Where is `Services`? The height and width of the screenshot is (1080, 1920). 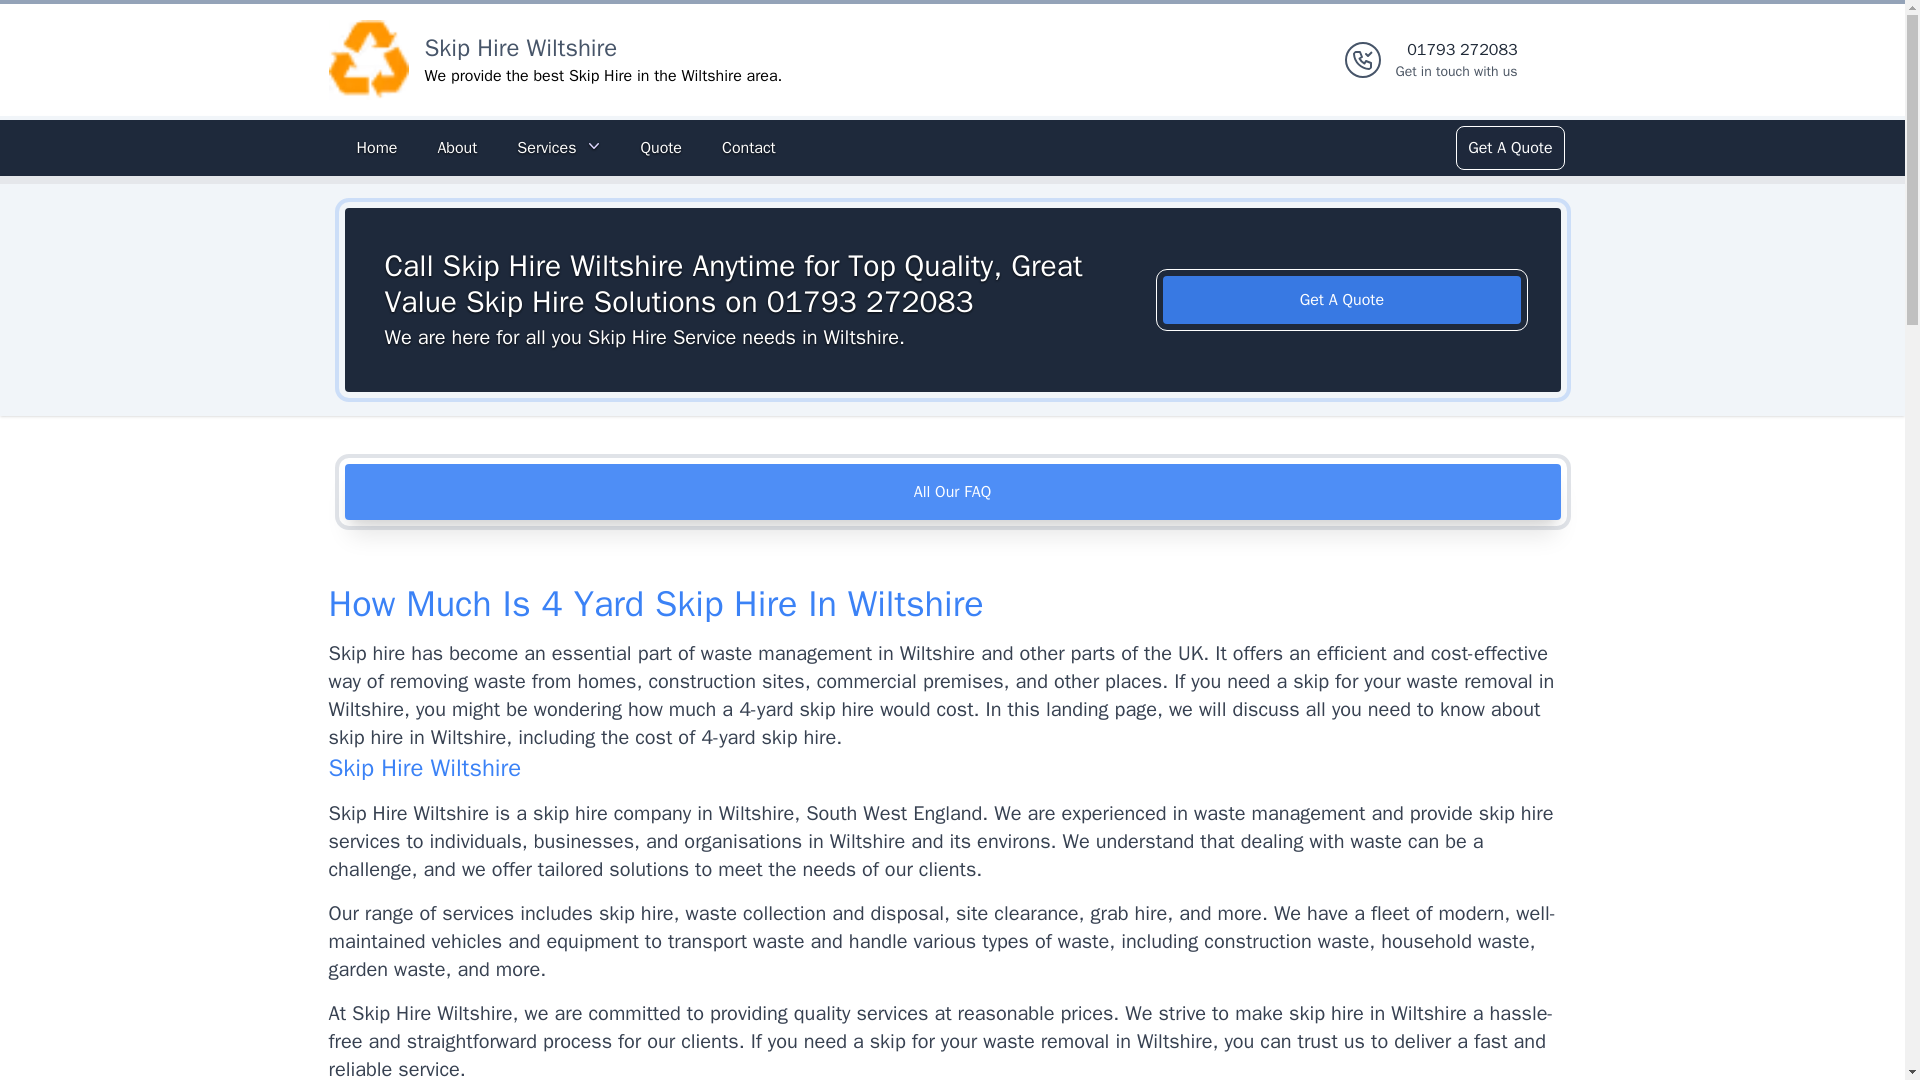
Services is located at coordinates (520, 48).